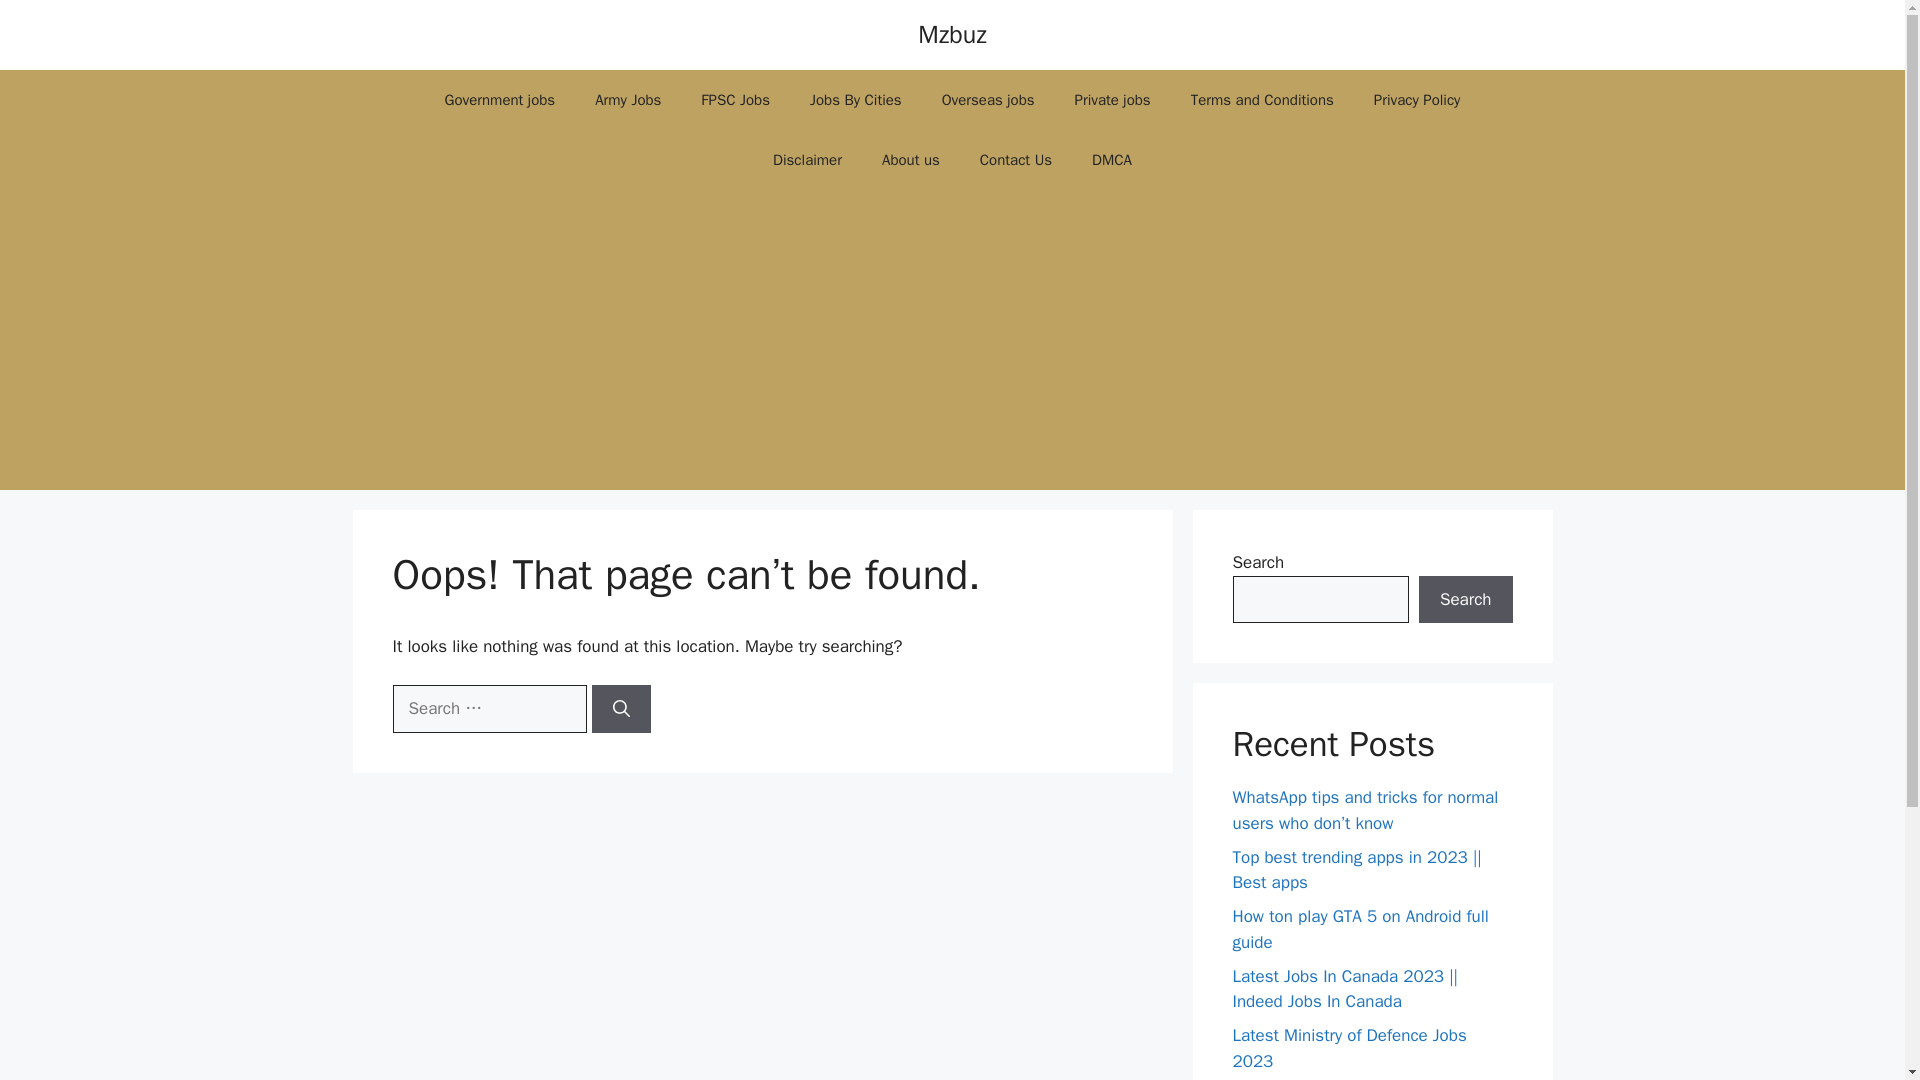 The height and width of the screenshot is (1080, 1920). What do you see at coordinates (628, 100) in the screenshot?
I see `Army Jobs` at bounding box center [628, 100].